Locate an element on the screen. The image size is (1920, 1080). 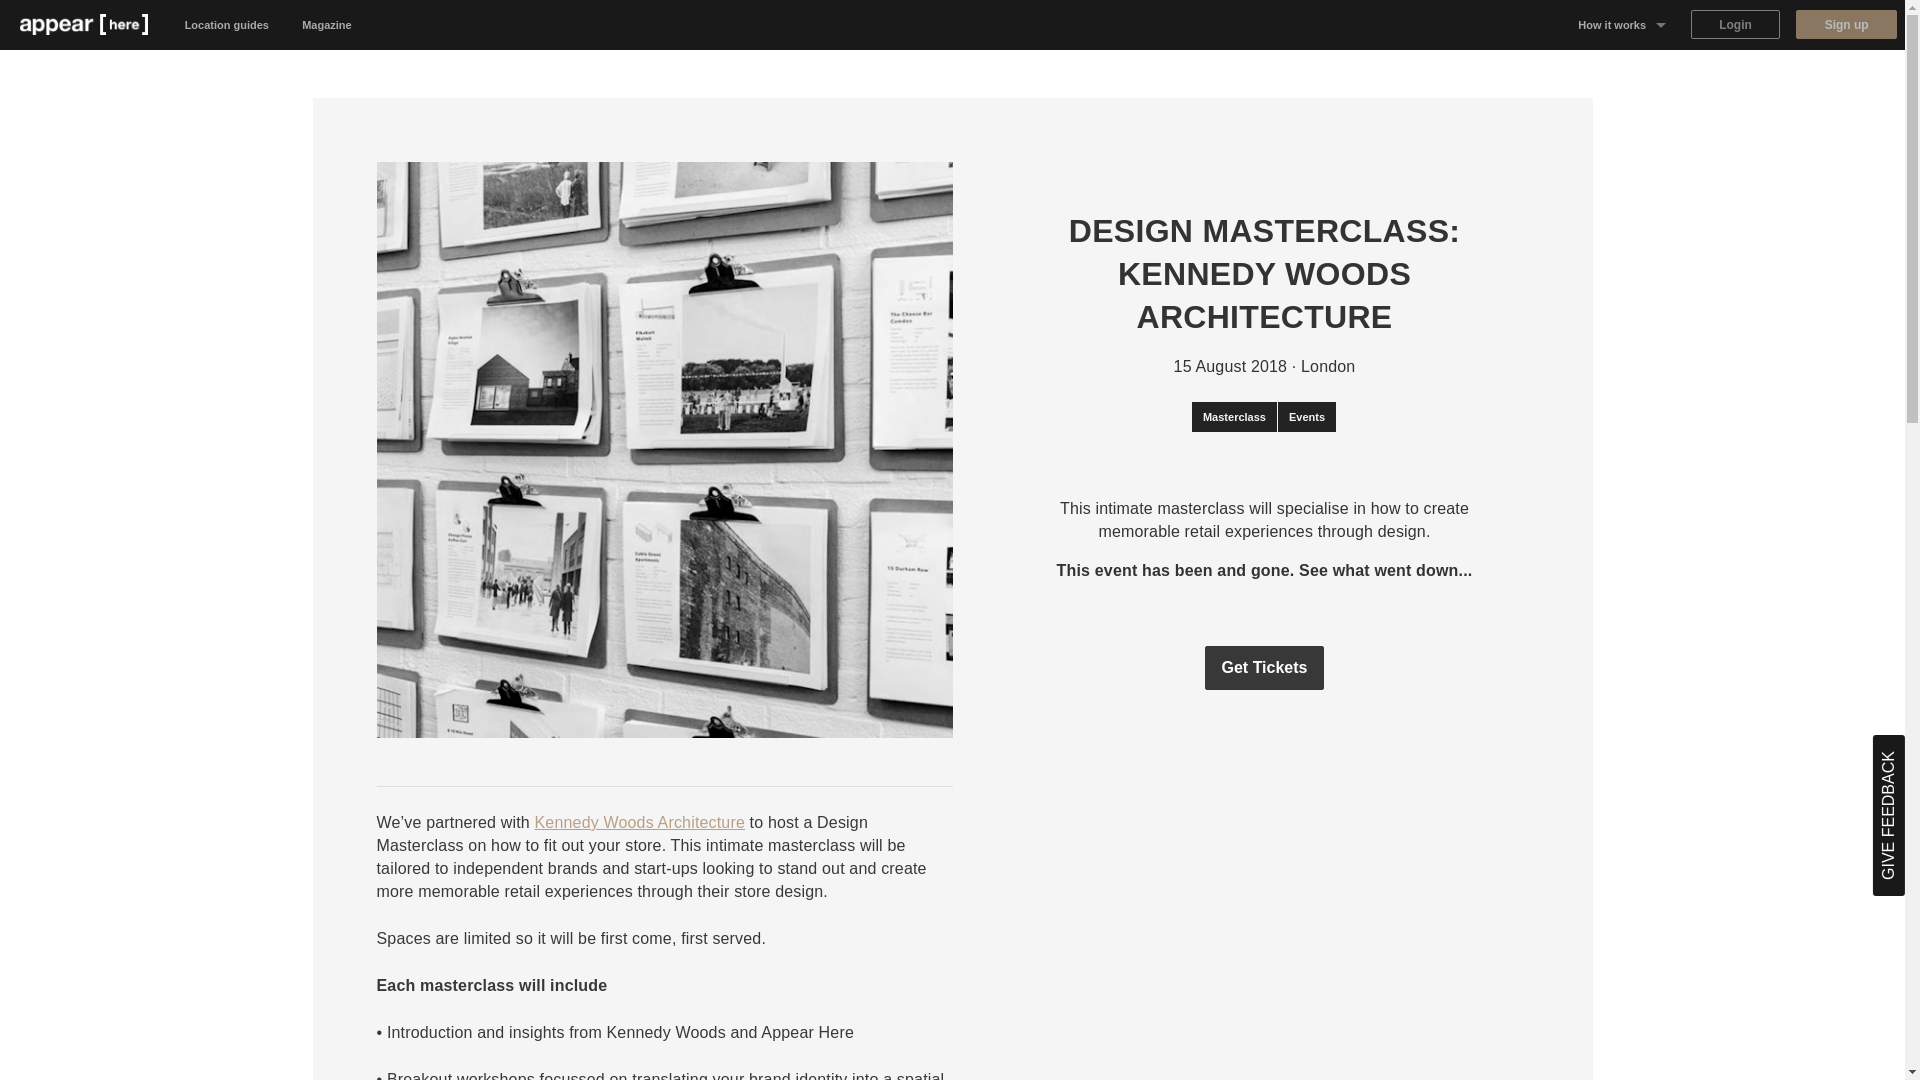
Why Appear Here is located at coordinates (1622, 74).